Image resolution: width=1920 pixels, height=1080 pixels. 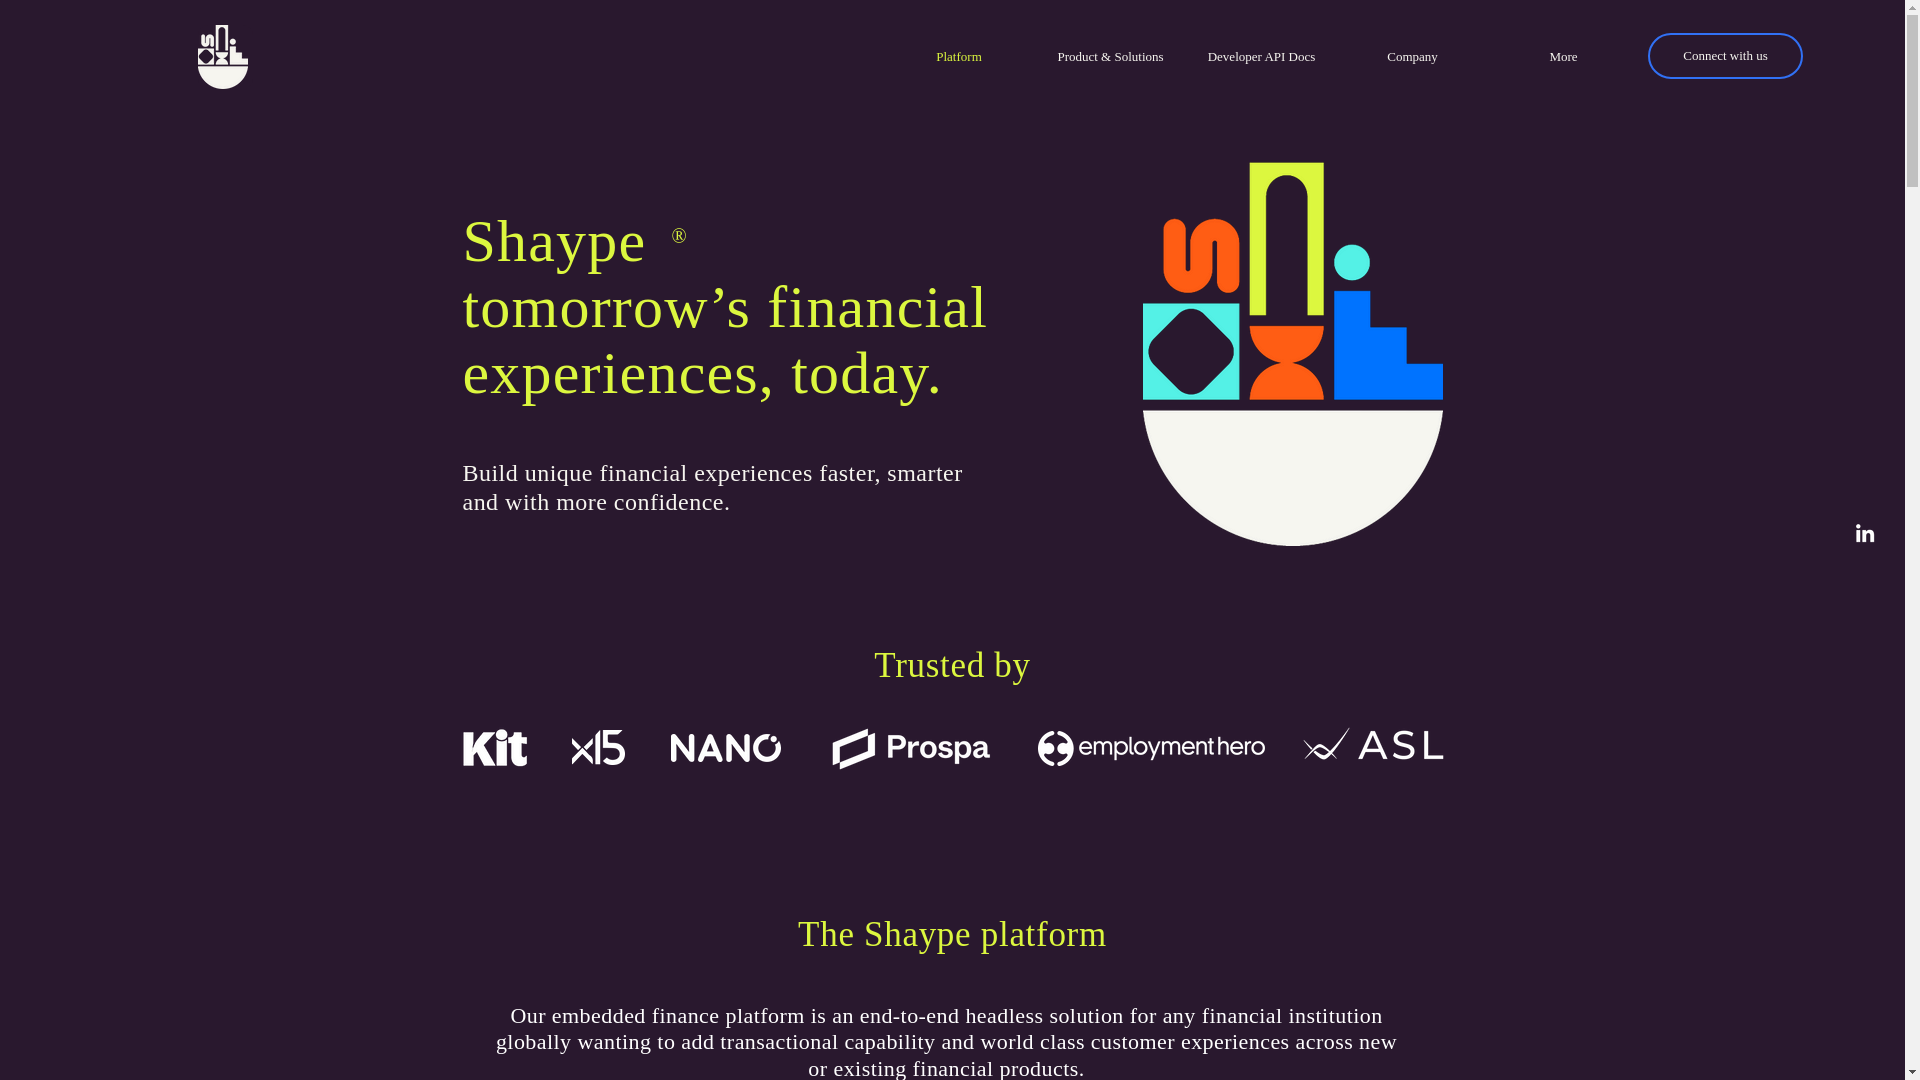 What do you see at coordinates (1261, 57) in the screenshot?
I see `Developer API Docs` at bounding box center [1261, 57].